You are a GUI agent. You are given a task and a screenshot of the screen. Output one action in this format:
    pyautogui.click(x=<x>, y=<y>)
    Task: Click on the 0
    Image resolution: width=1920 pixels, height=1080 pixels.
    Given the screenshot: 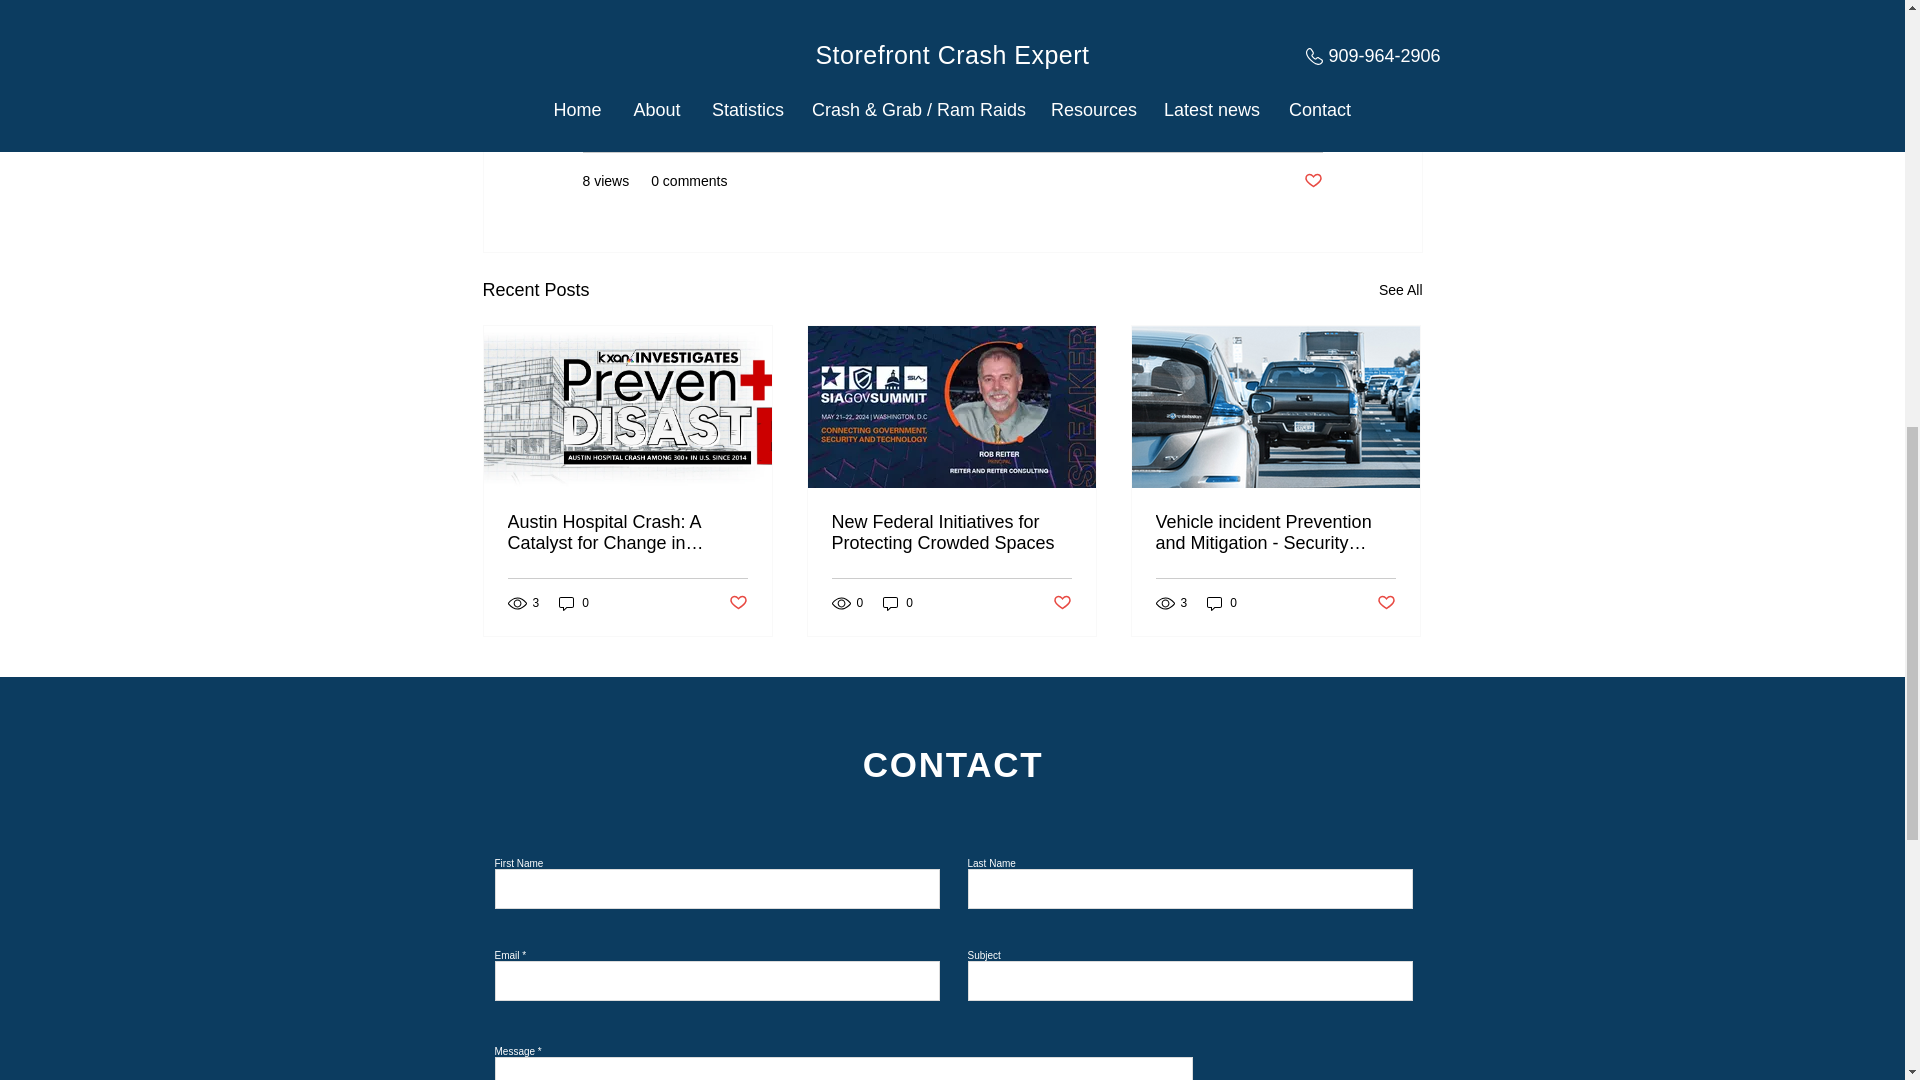 What is the action you would take?
    pyautogui.click(x=898, y=604)
    